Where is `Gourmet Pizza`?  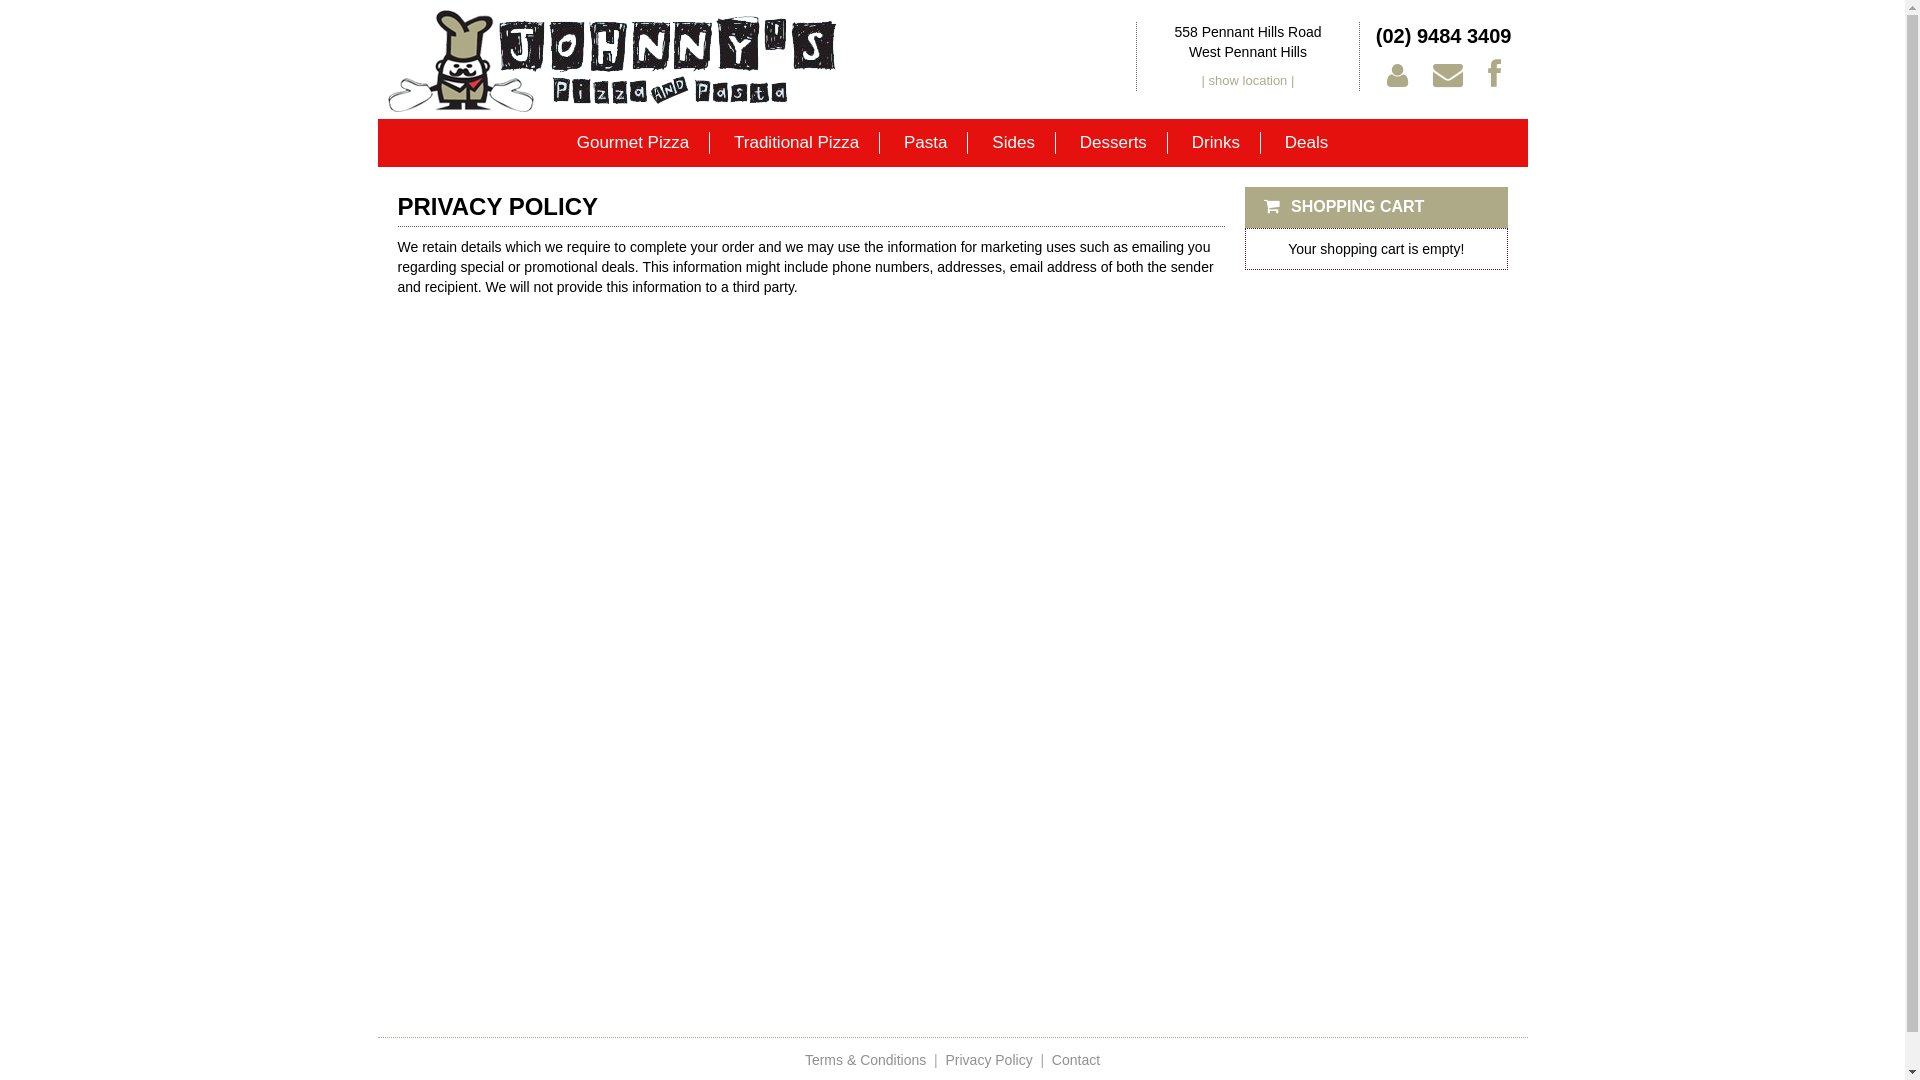 Gourmet Pizza is located at coordinates (634, 143).